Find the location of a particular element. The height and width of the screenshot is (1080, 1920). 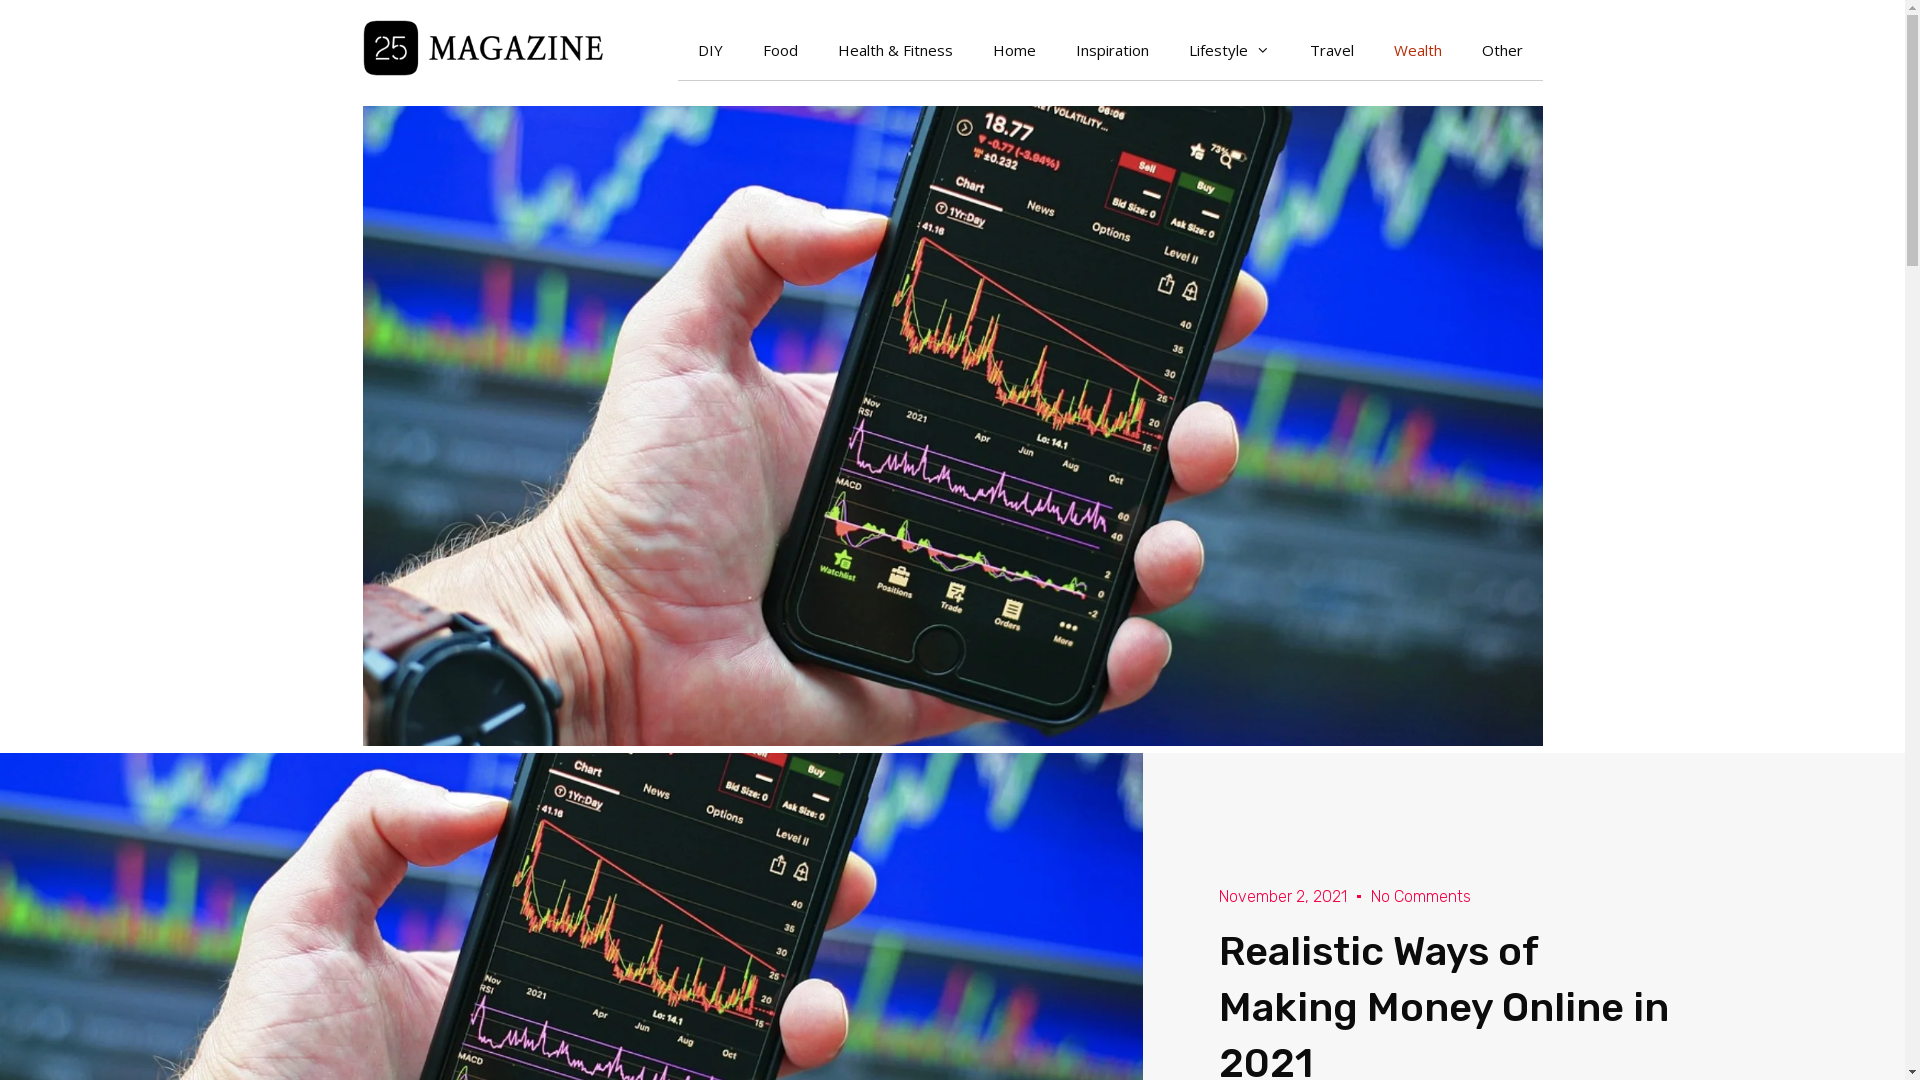

Health & Fitness is located at coordinates (895, 50).